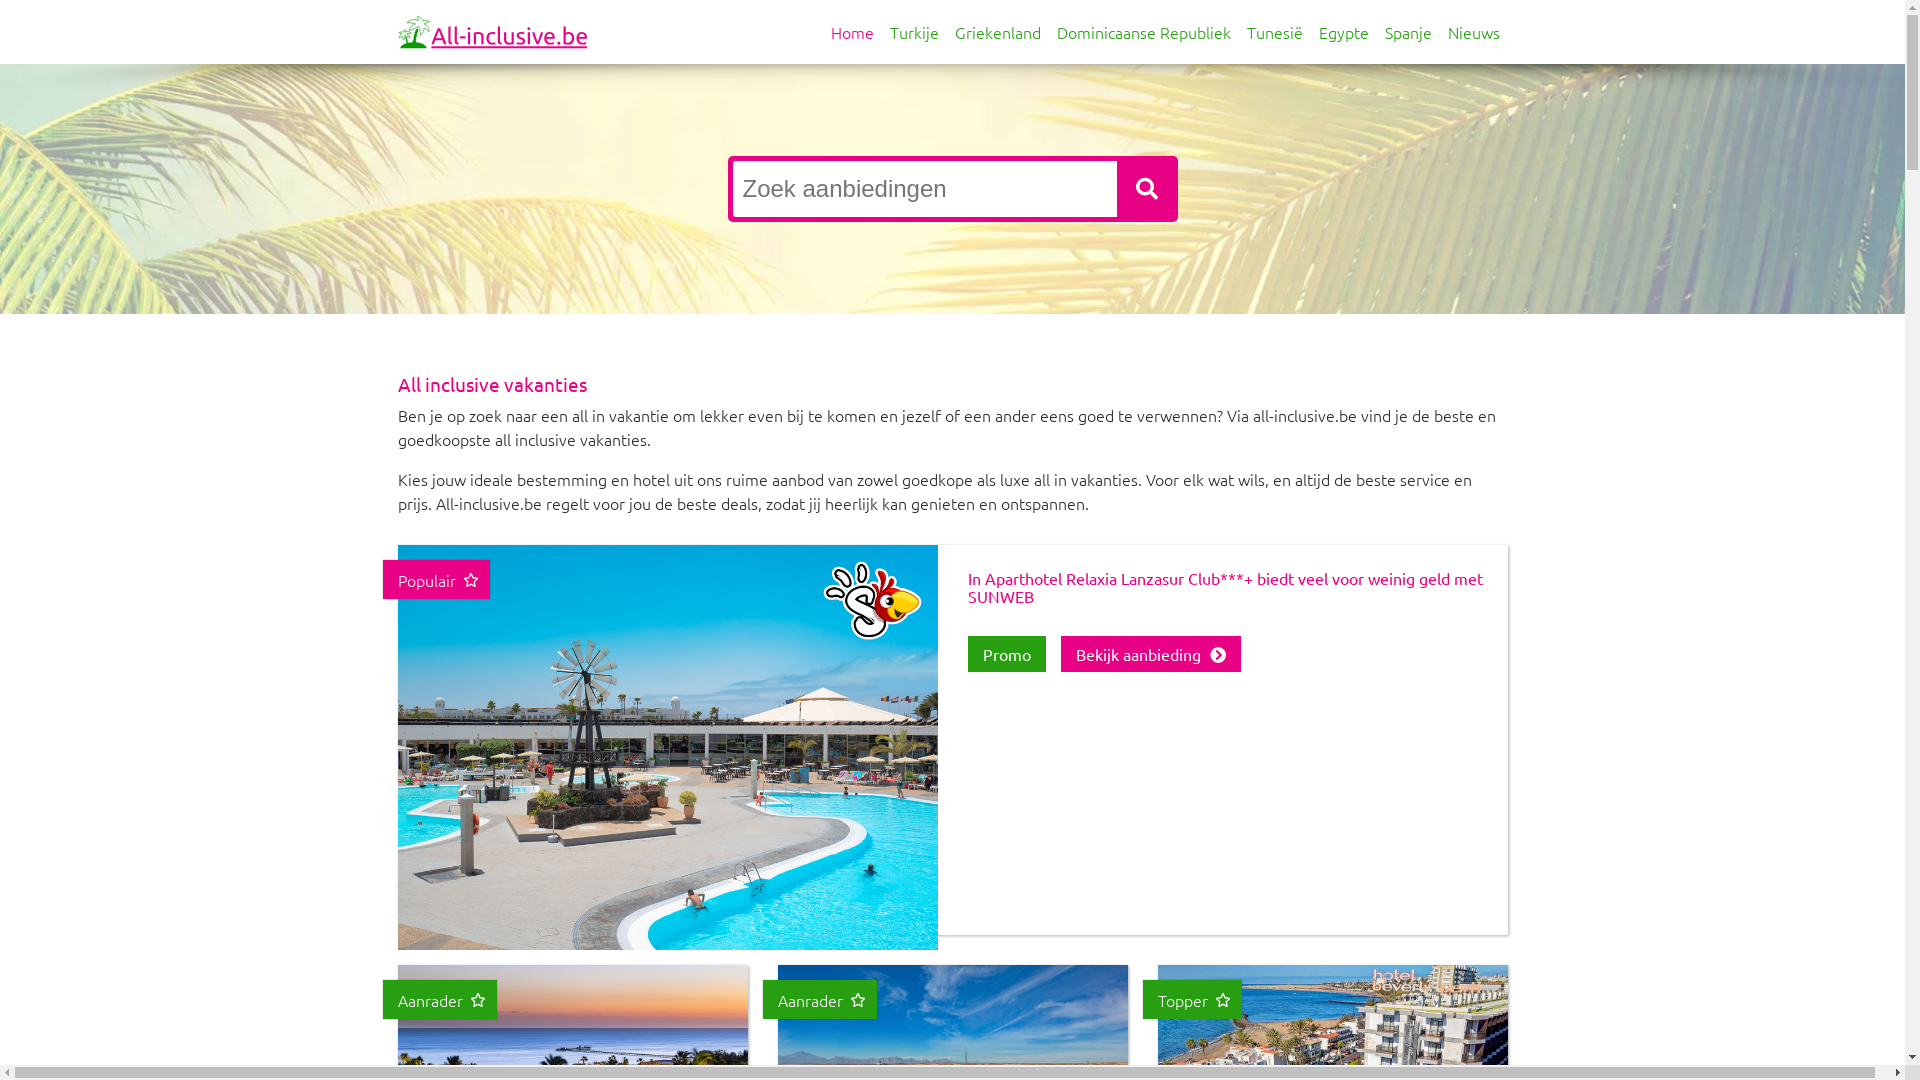  I want to click on Home, so click(852, 32).